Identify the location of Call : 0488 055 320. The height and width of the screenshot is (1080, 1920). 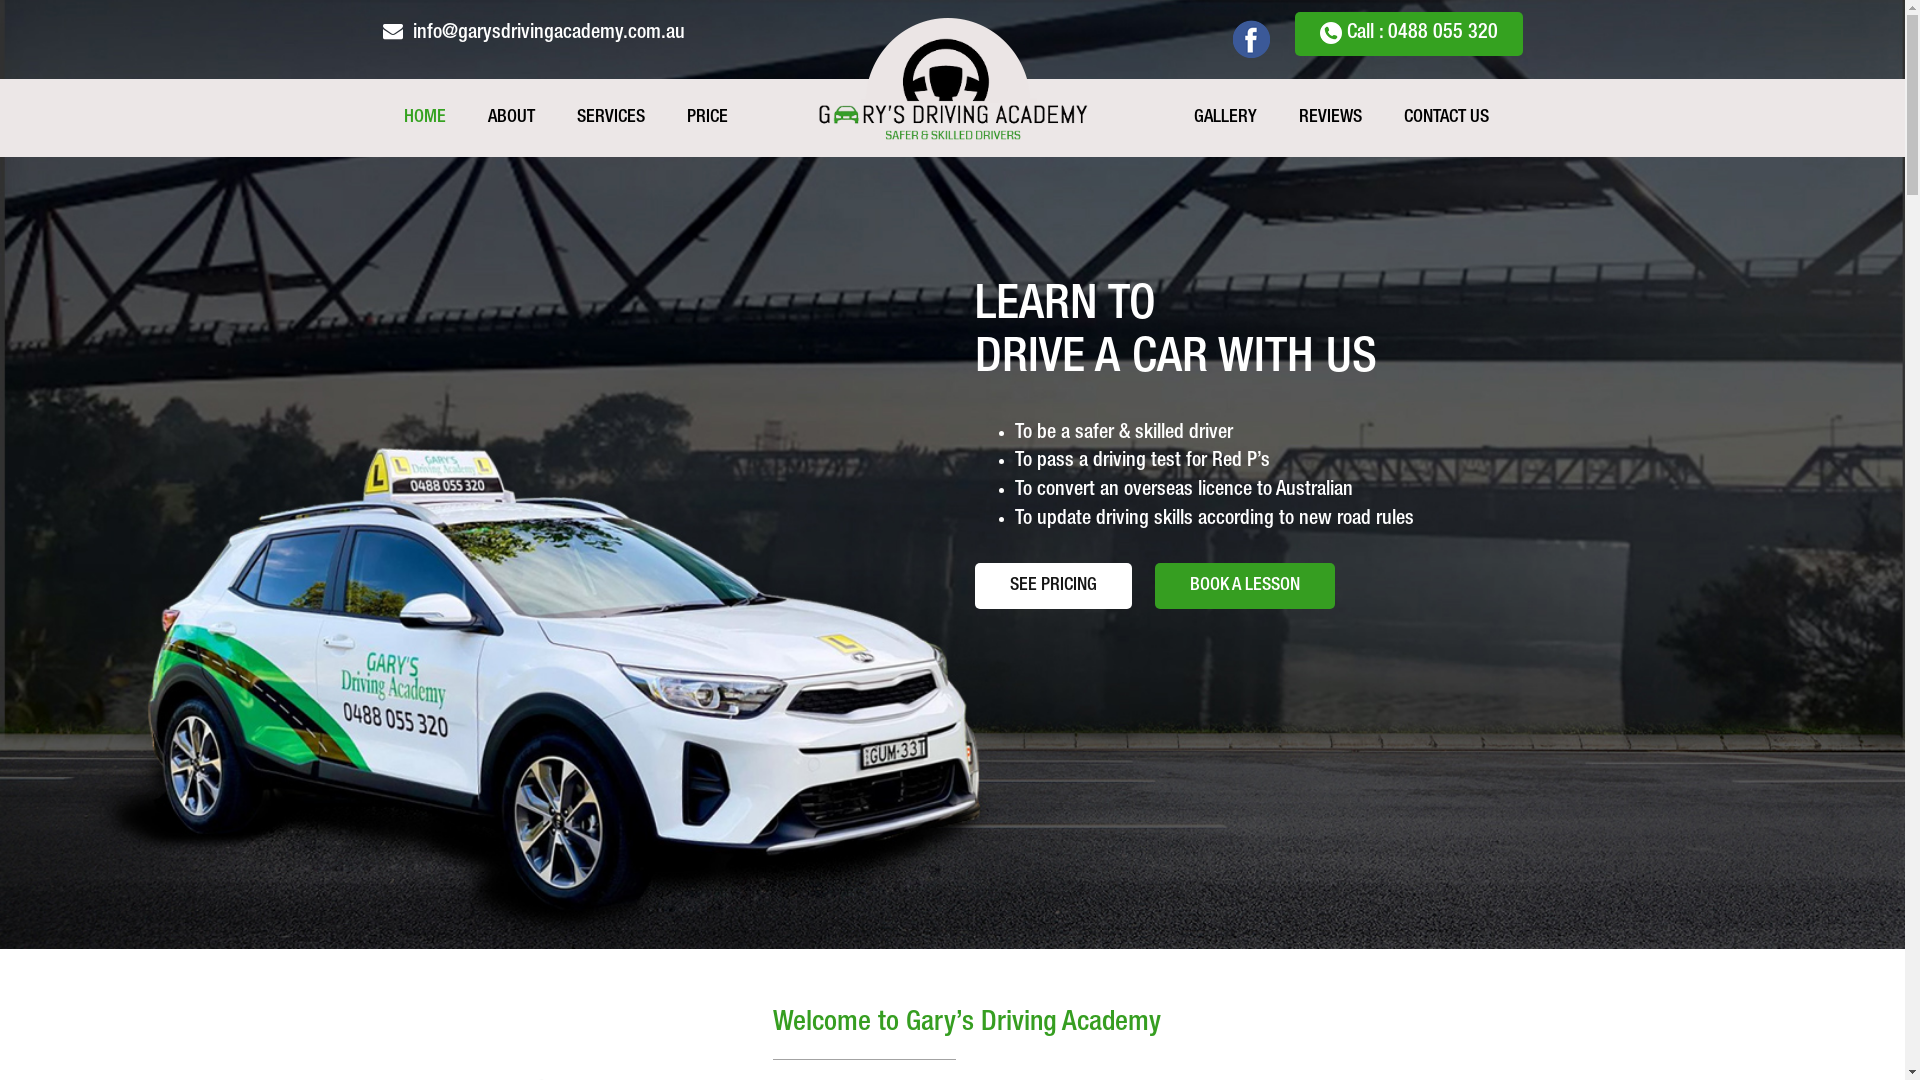
(1408, 34).